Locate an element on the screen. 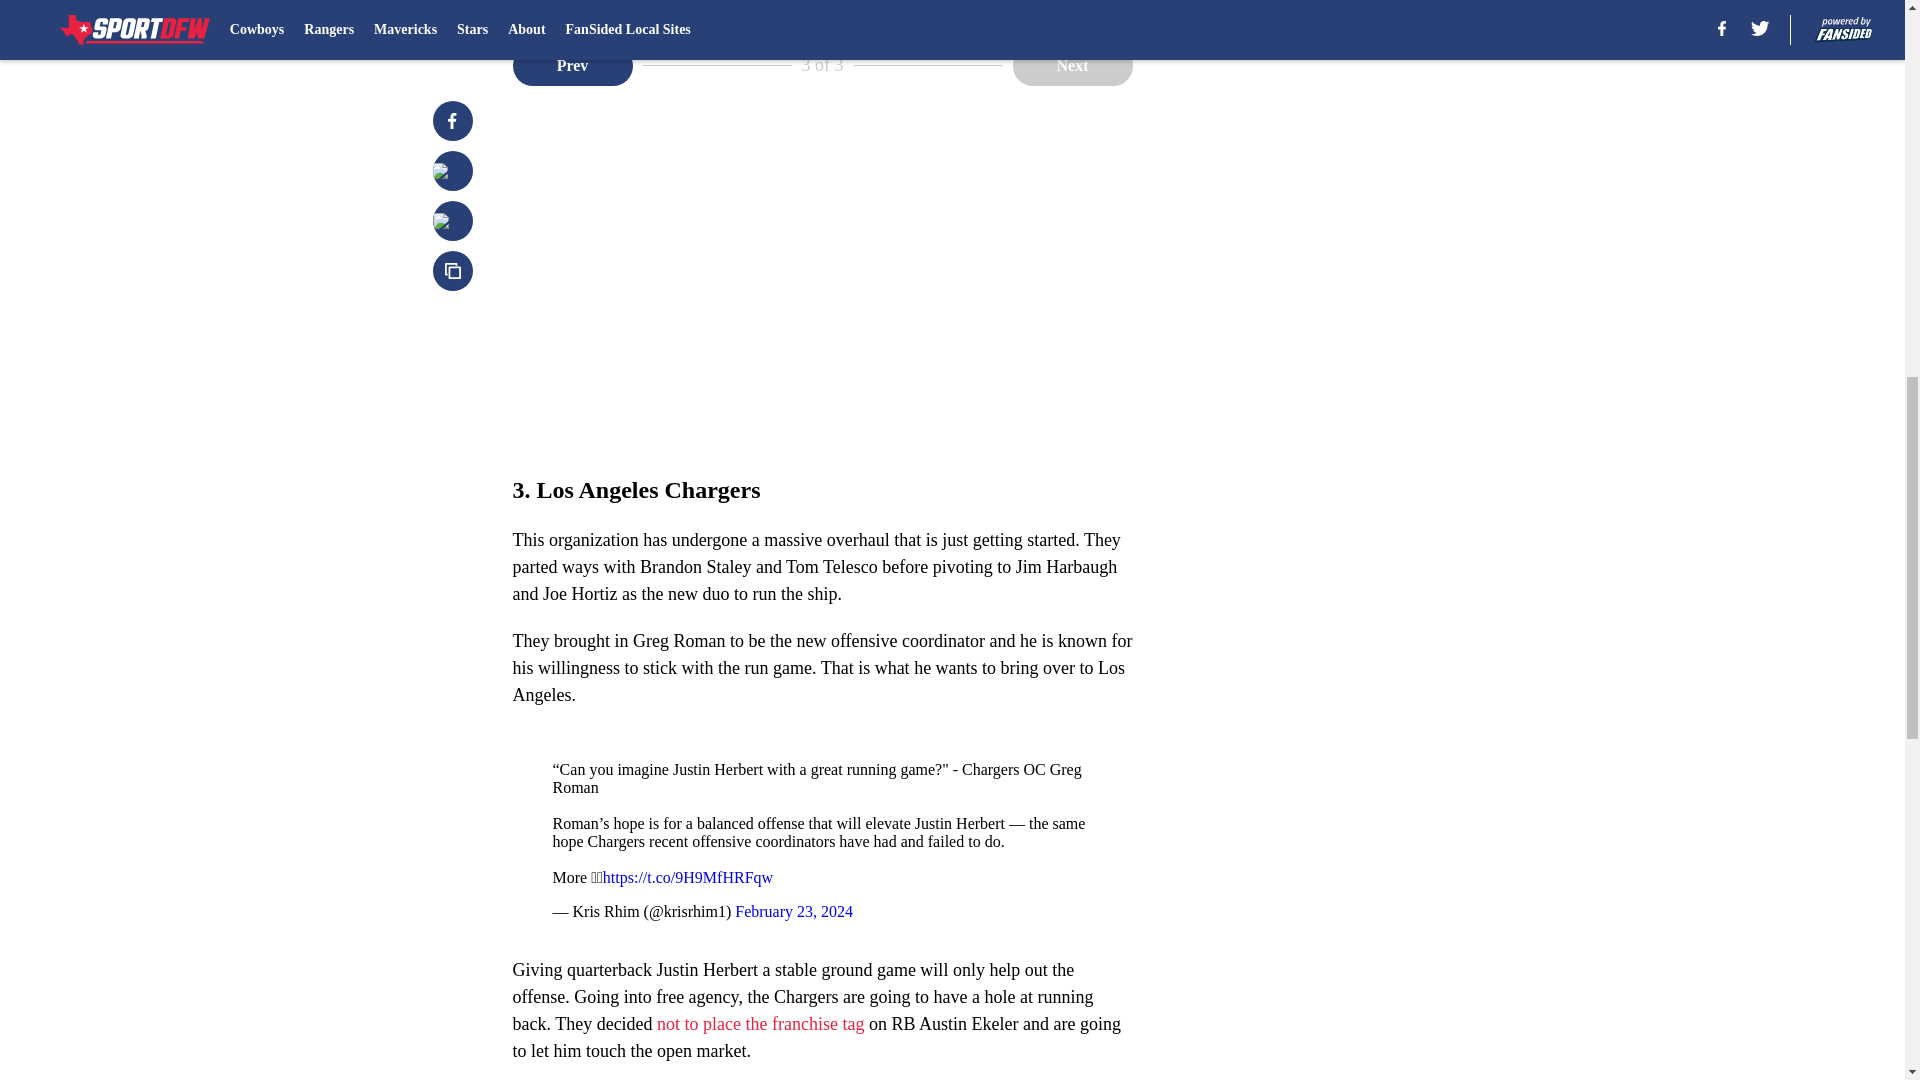  Prev is located at coordinates (572, 66).